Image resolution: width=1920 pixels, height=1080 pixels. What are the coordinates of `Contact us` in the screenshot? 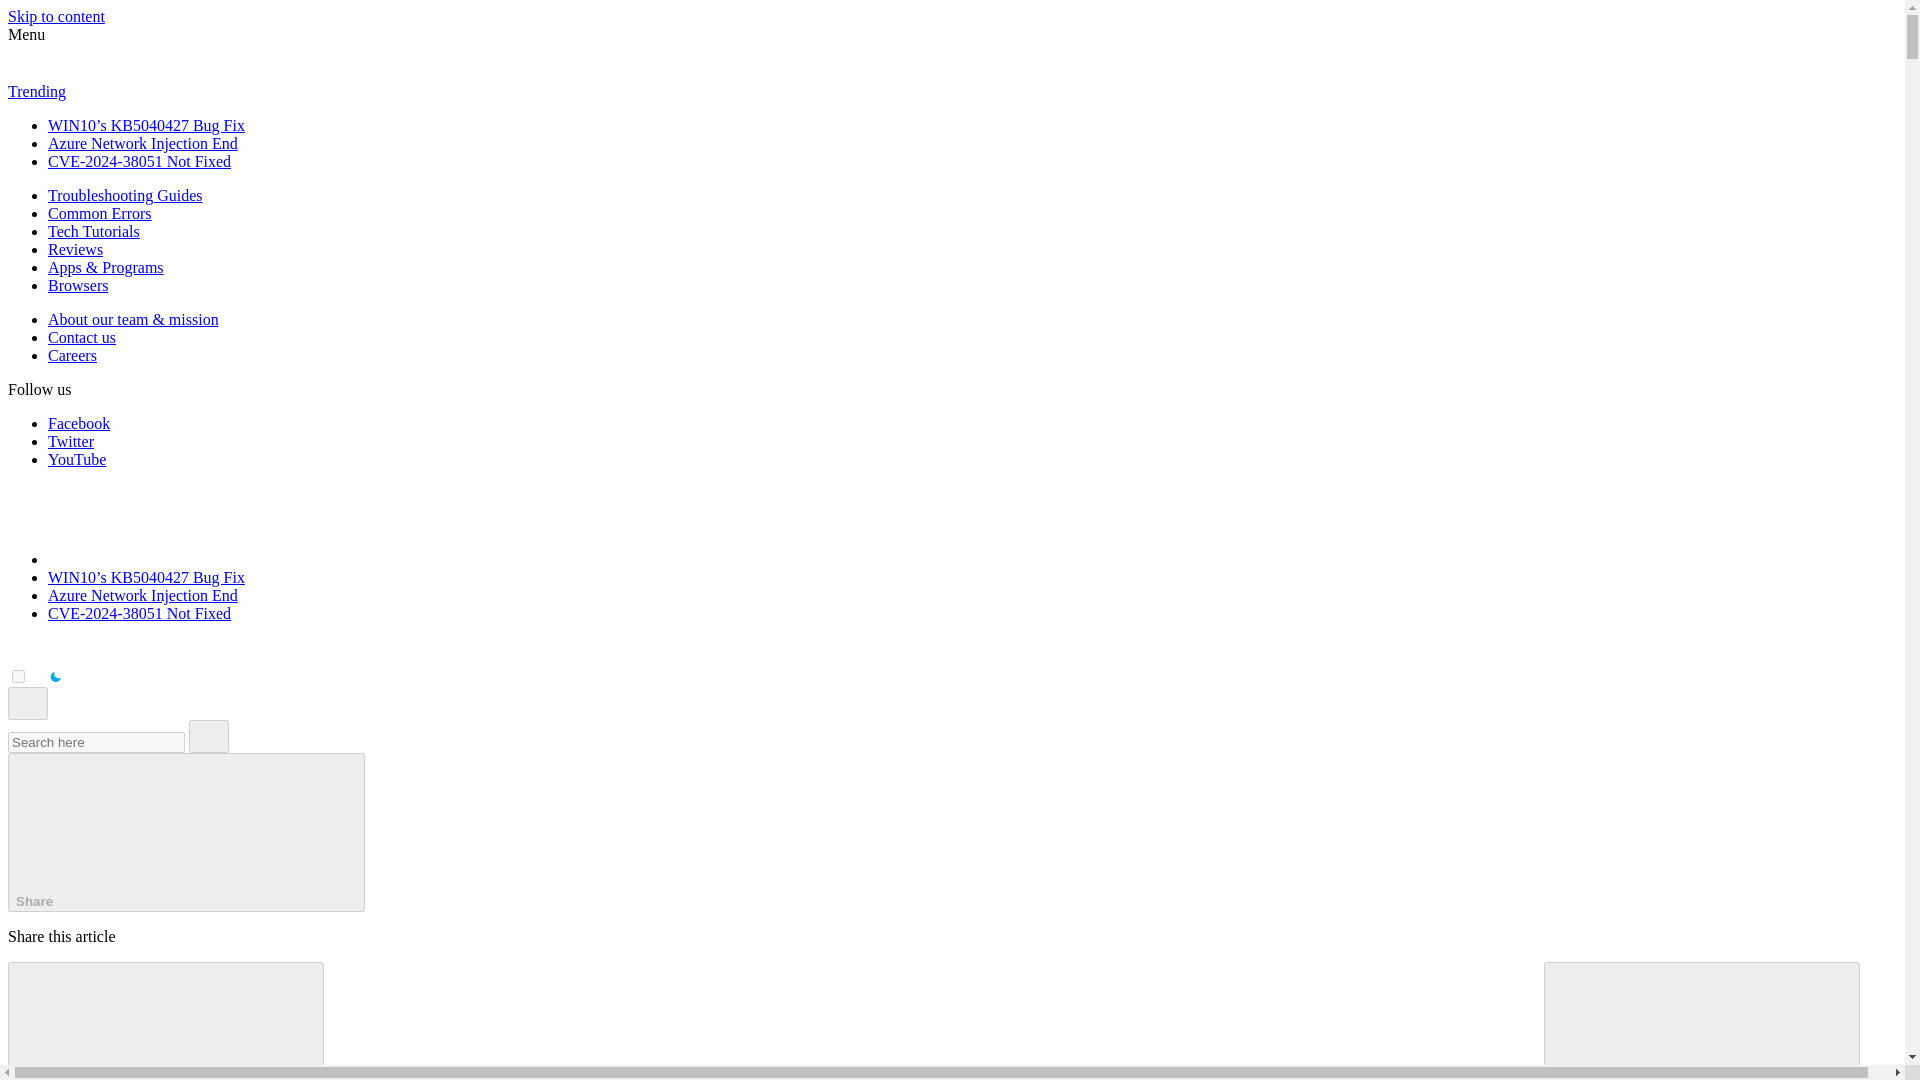 It's located at (82, 337).